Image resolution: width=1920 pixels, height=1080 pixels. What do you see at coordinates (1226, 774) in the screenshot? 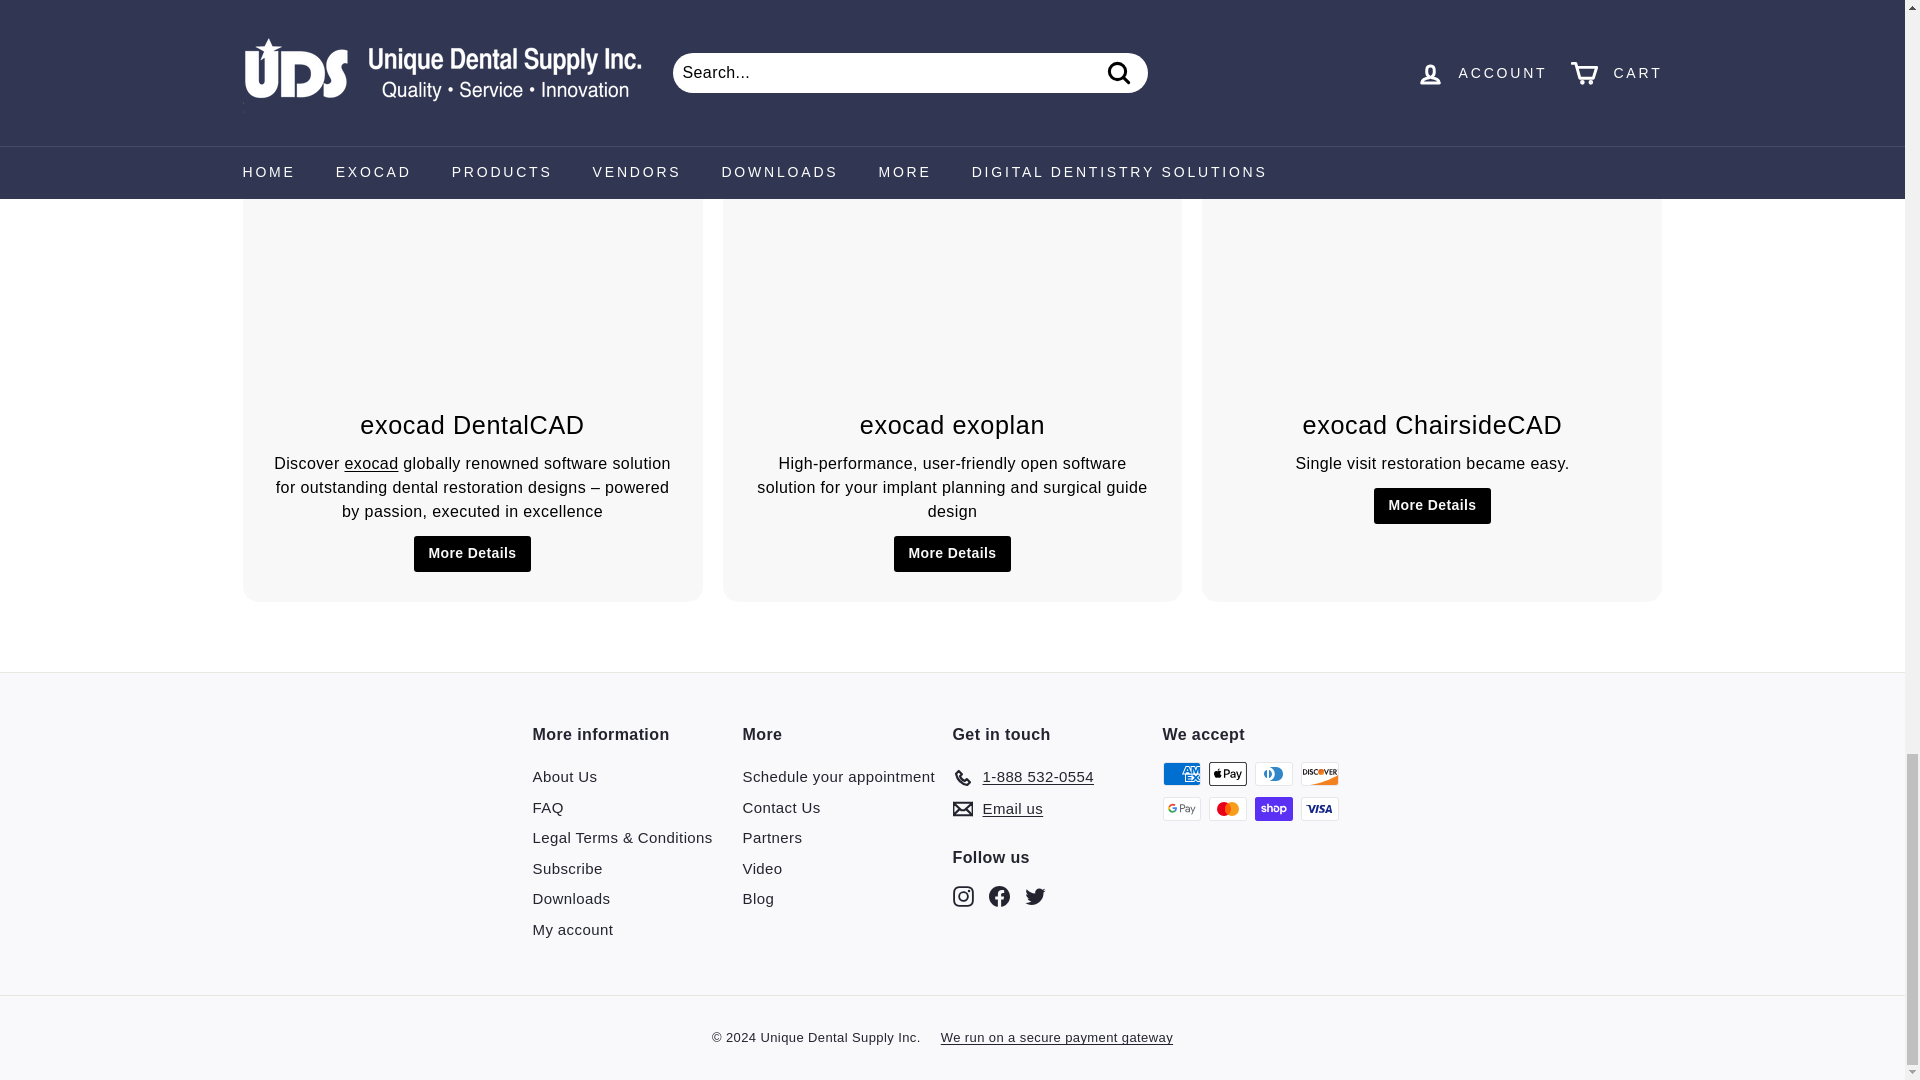
I see `Apple Pay` at bounding box center [1226, 774].